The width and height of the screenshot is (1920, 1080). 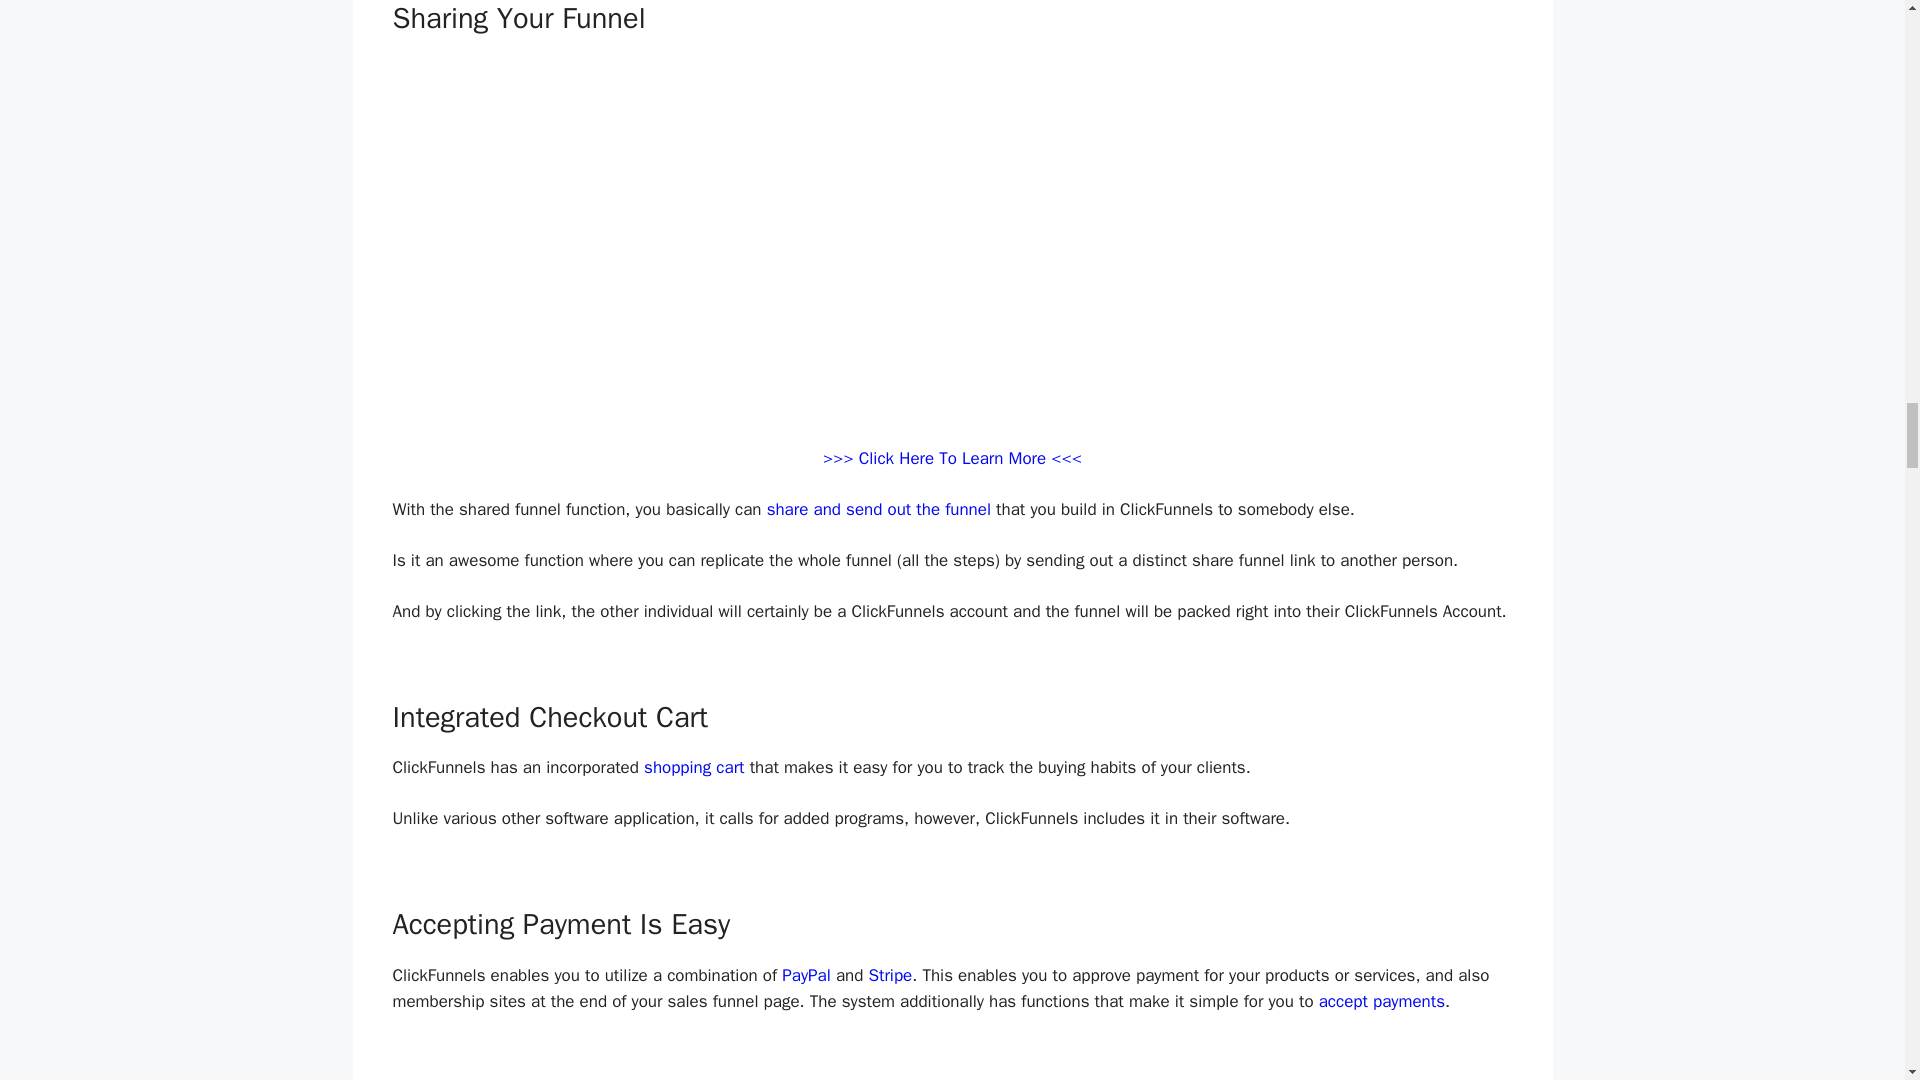 I want to click on shopping cart, so click(x=694, y=767).